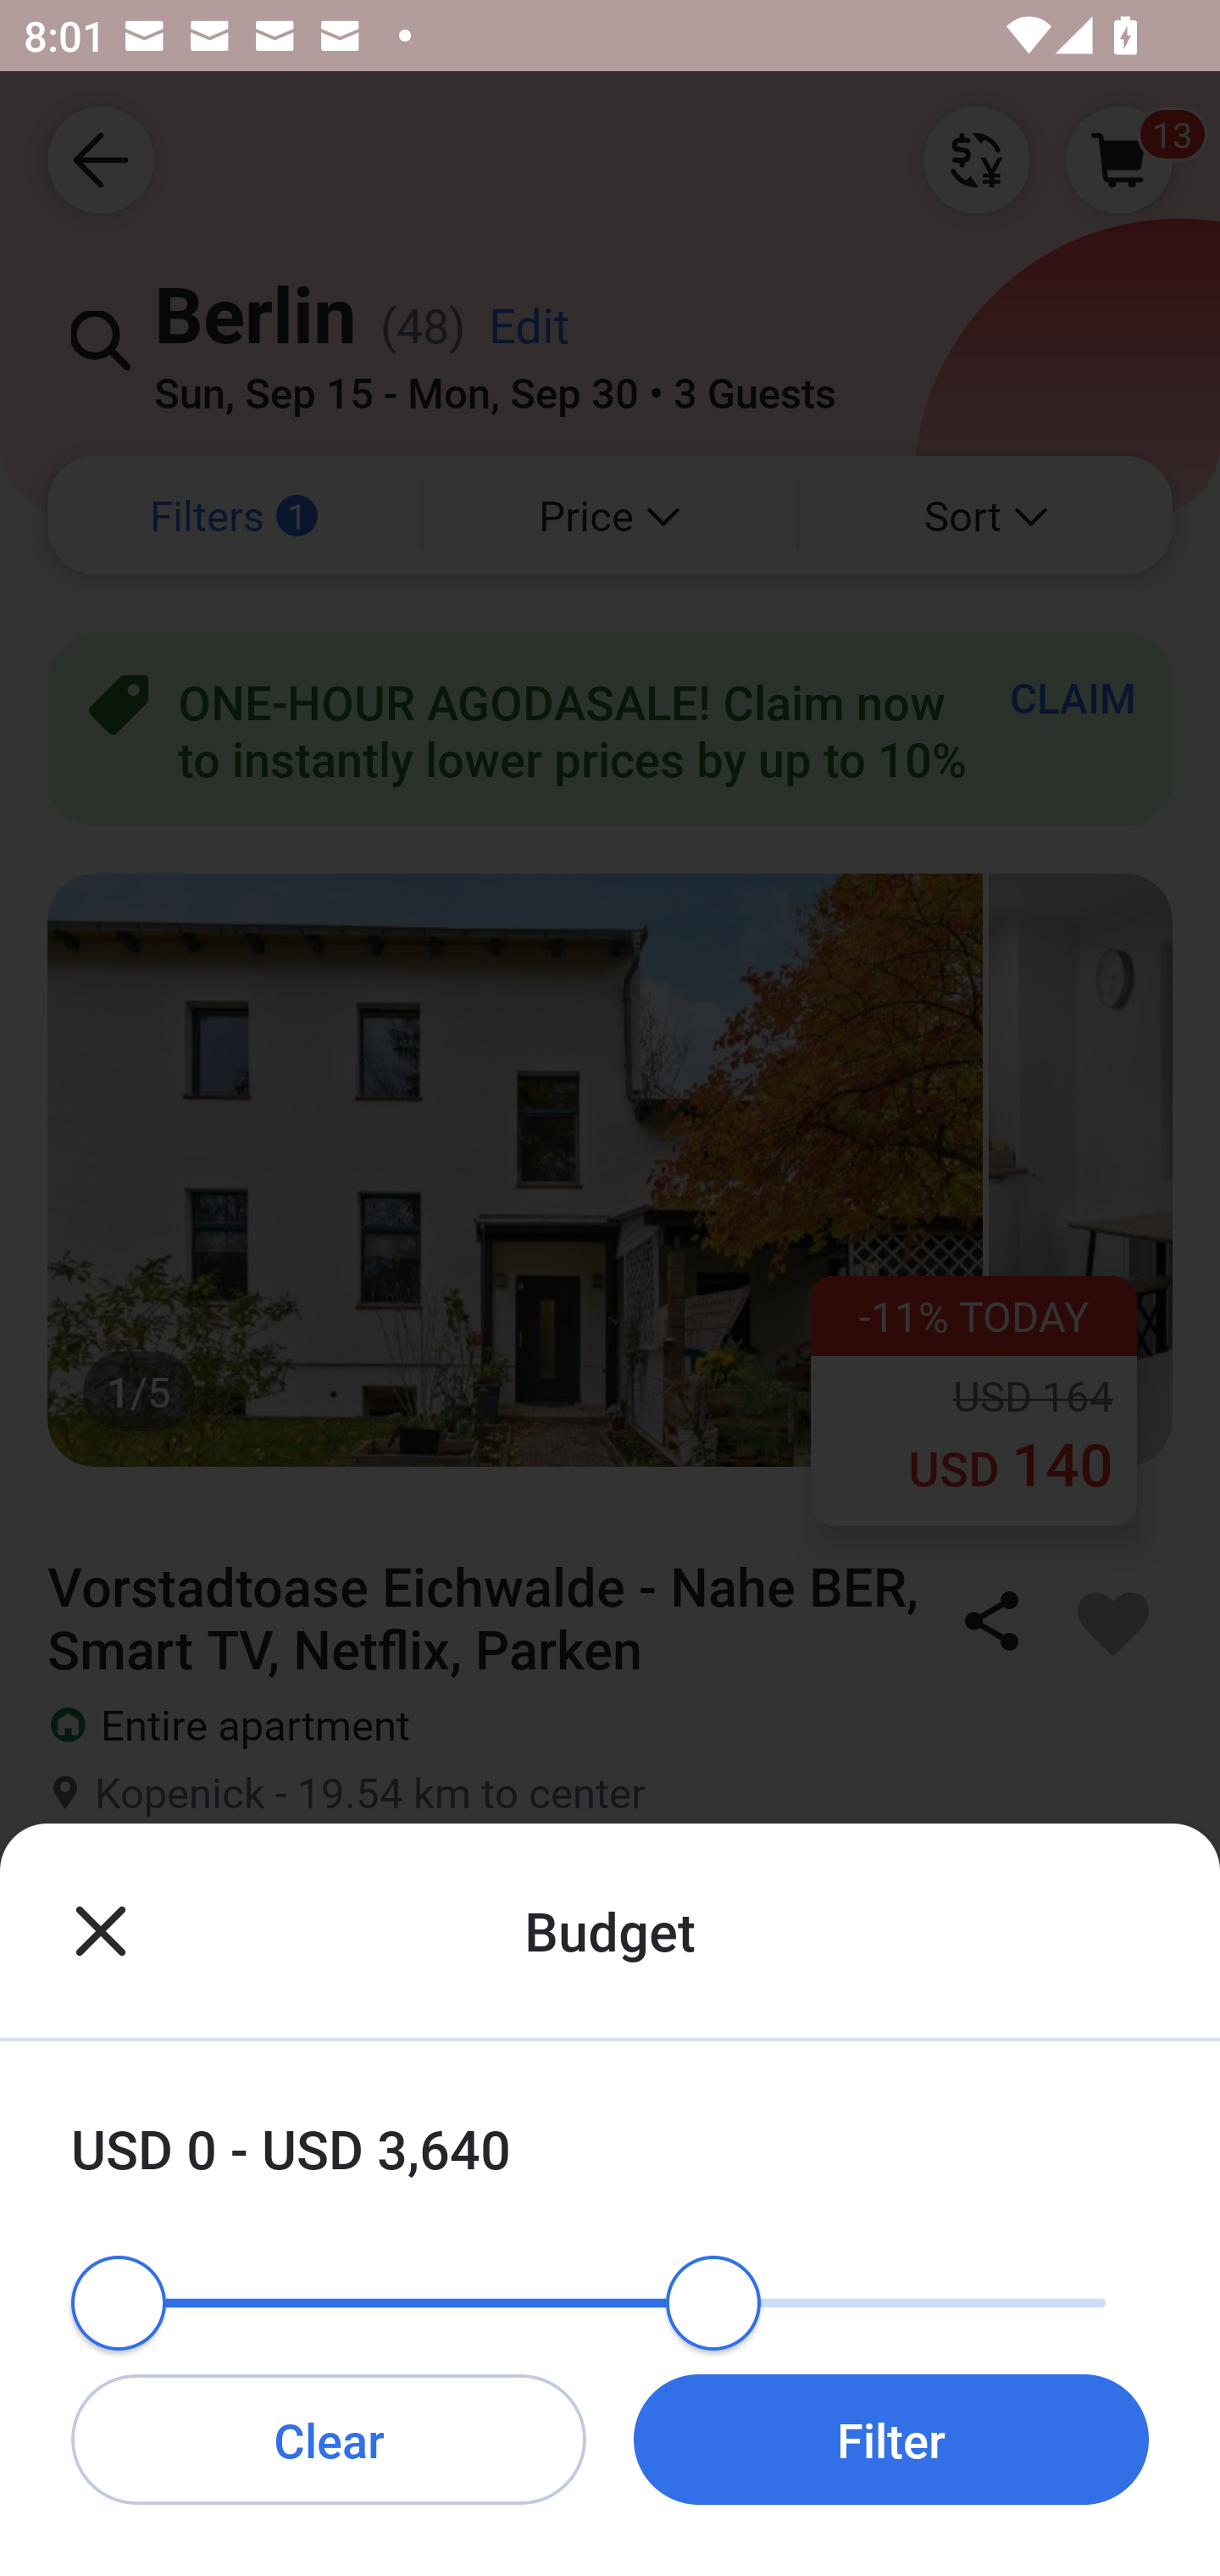  What do you see at coordinates (329, 2439) in the screenshot?
I see `Clear` at bounding box center [329, 2439].